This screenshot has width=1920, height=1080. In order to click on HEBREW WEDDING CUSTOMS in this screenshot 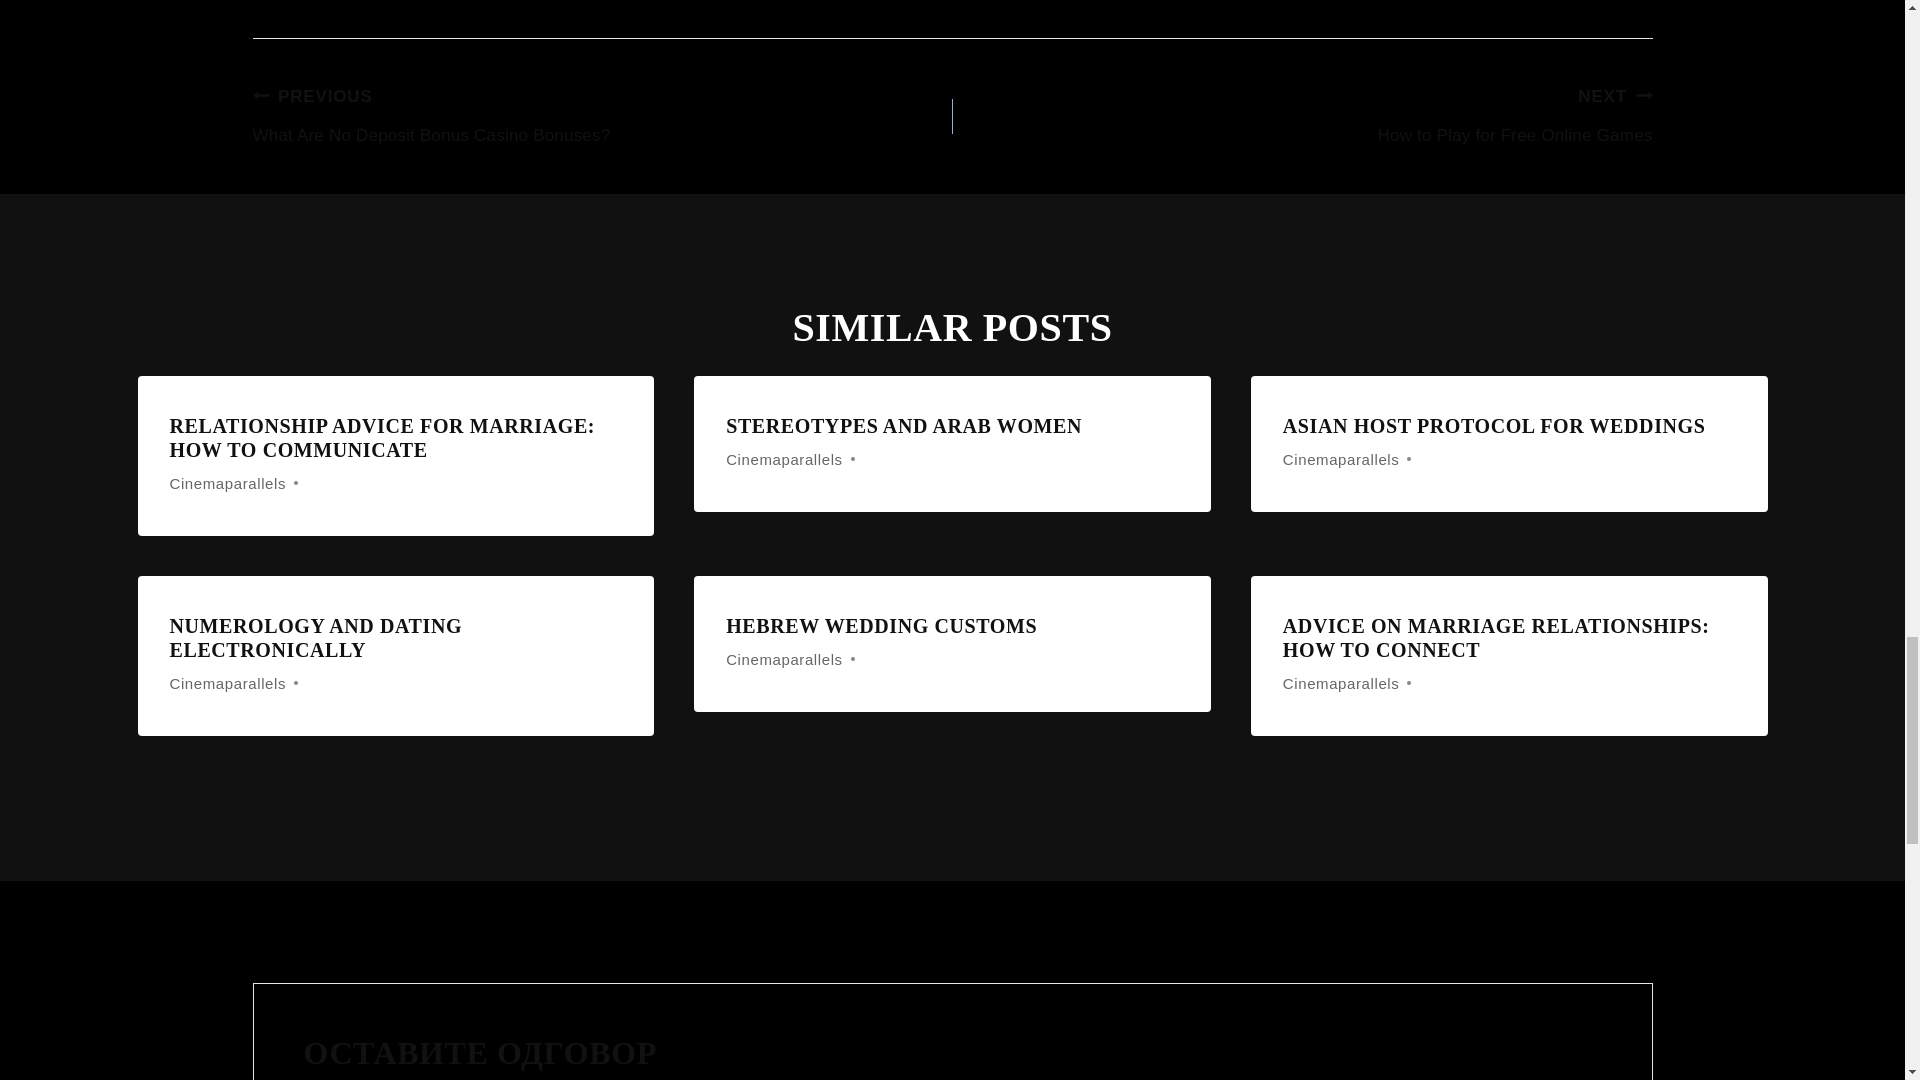, I will do `click(880, 626)`.